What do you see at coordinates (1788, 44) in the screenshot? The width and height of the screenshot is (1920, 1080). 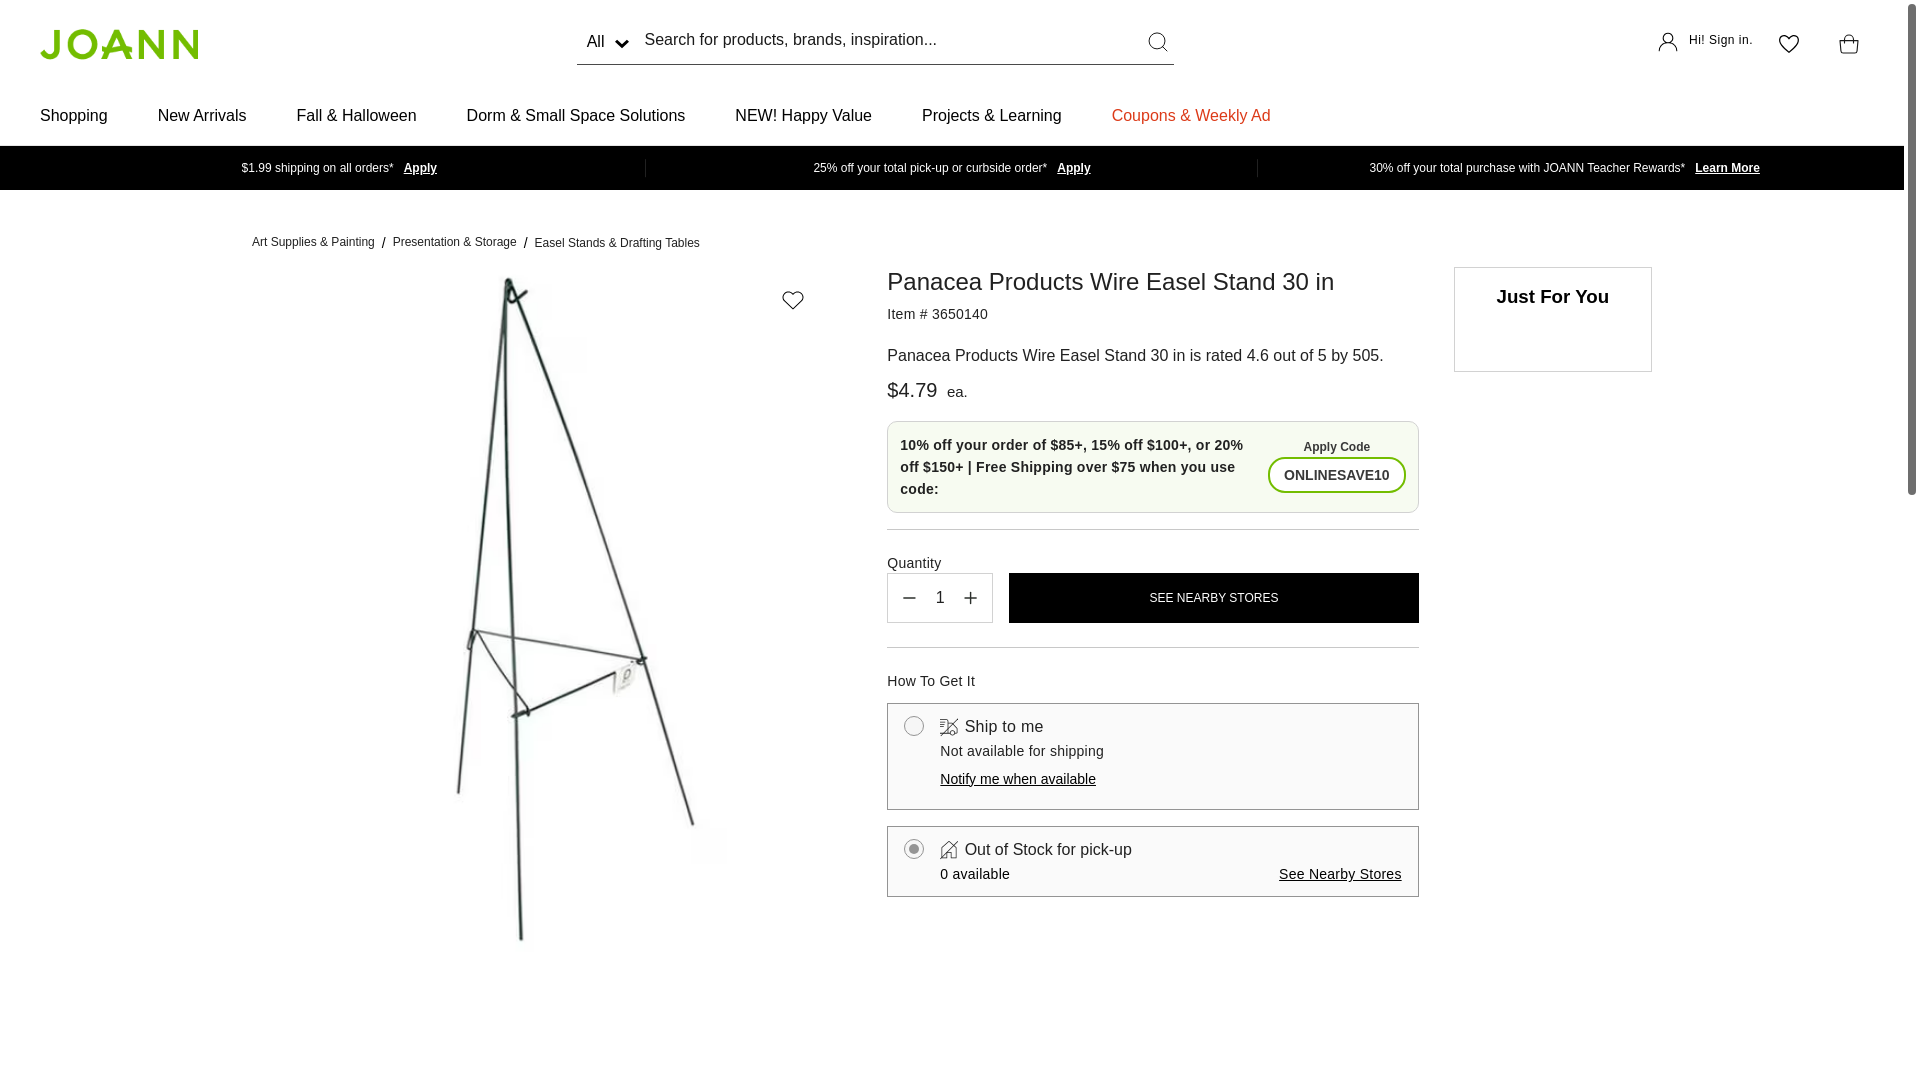 I see `Favorites` at bounding box center [1788, 44].